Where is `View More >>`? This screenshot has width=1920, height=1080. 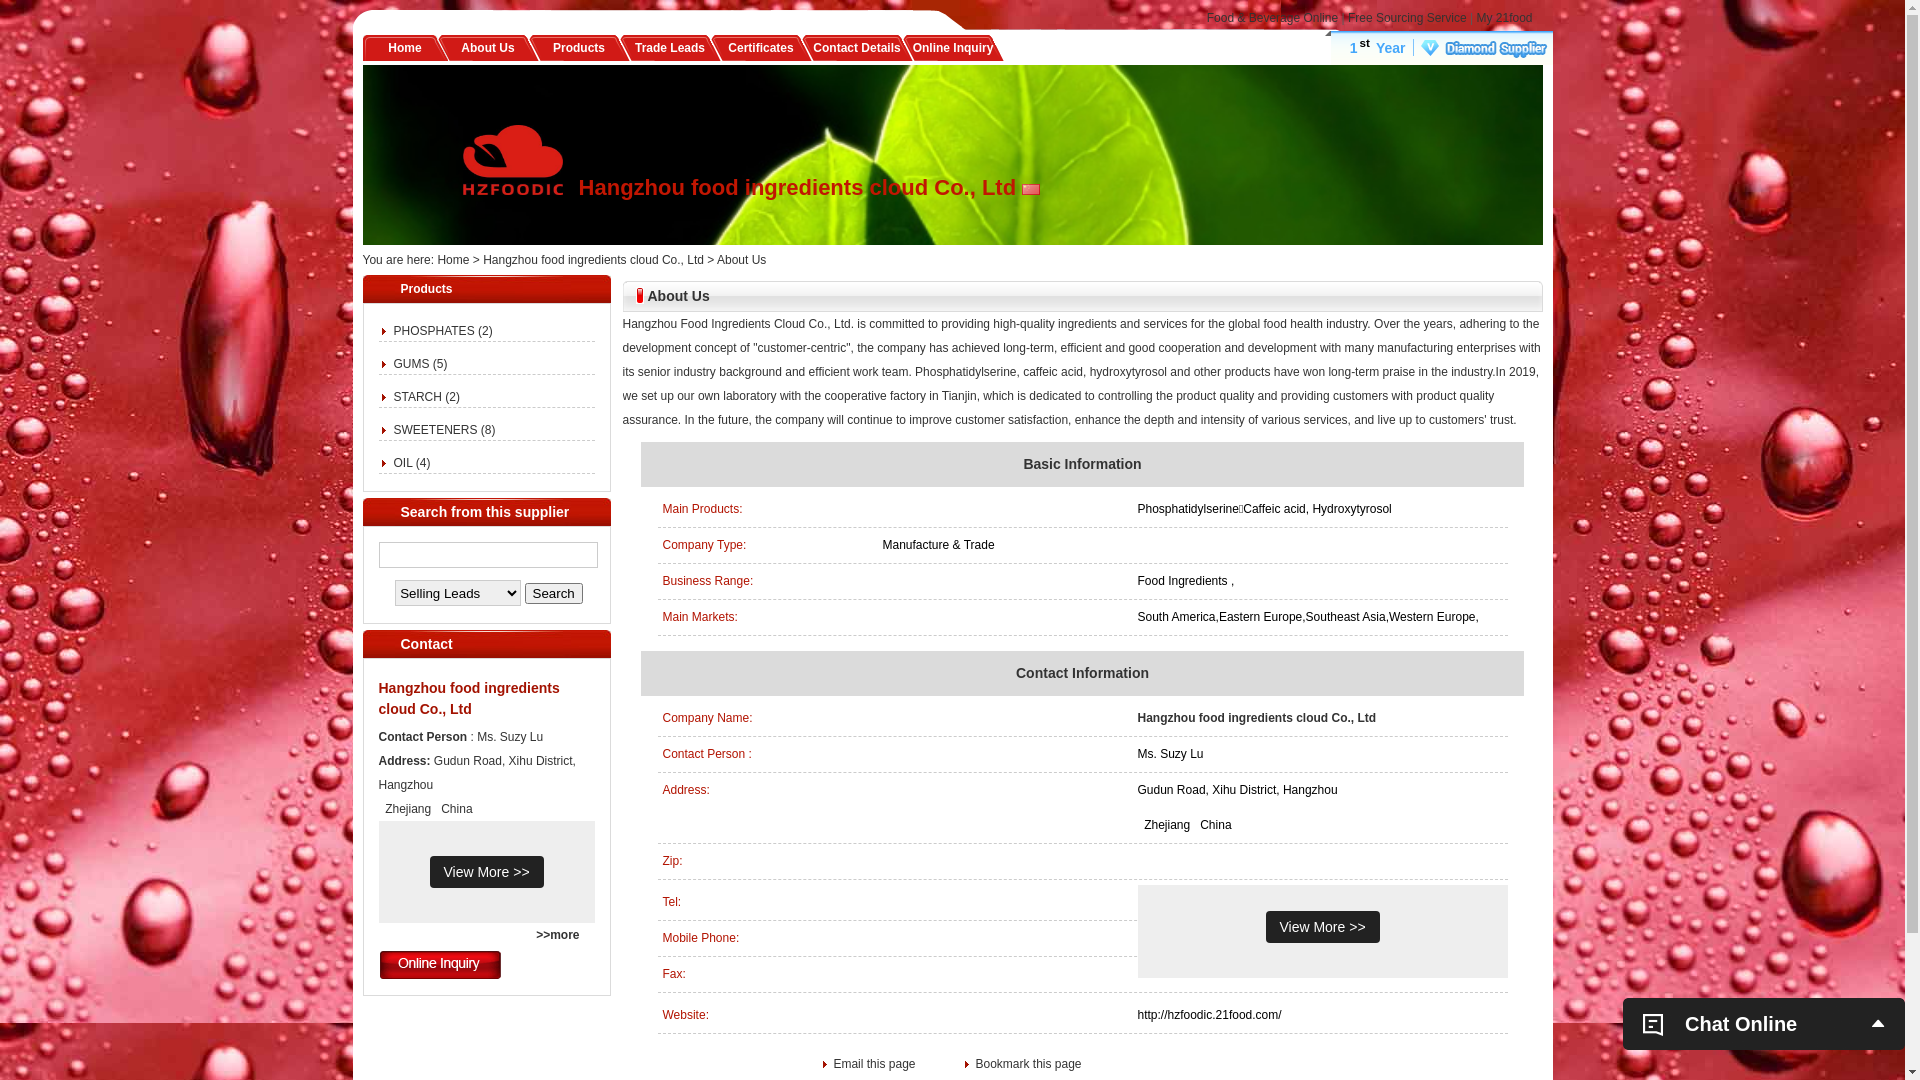
View More >> is located at coordinates (487, 872).